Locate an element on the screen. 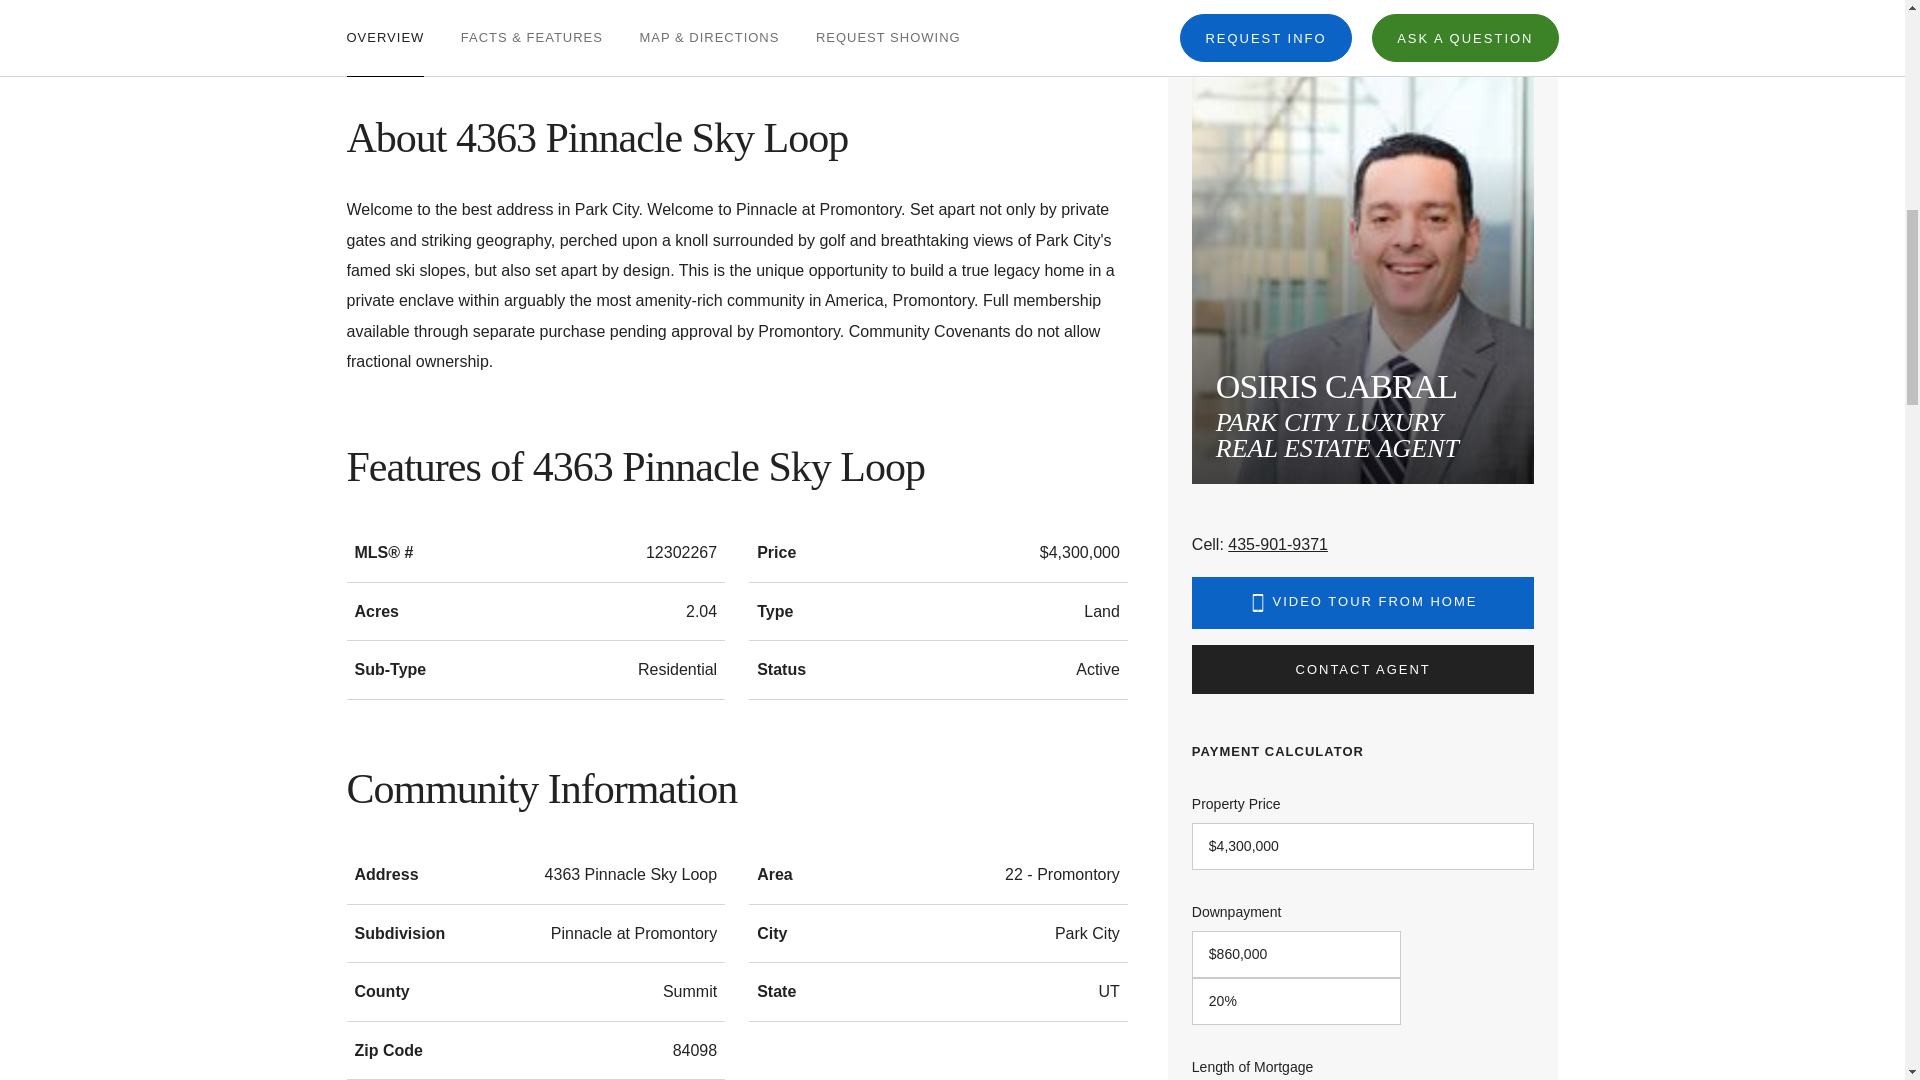 This screenshot has height=1080, width=1920. OVERVIEW is located at coordinates (384, 24).